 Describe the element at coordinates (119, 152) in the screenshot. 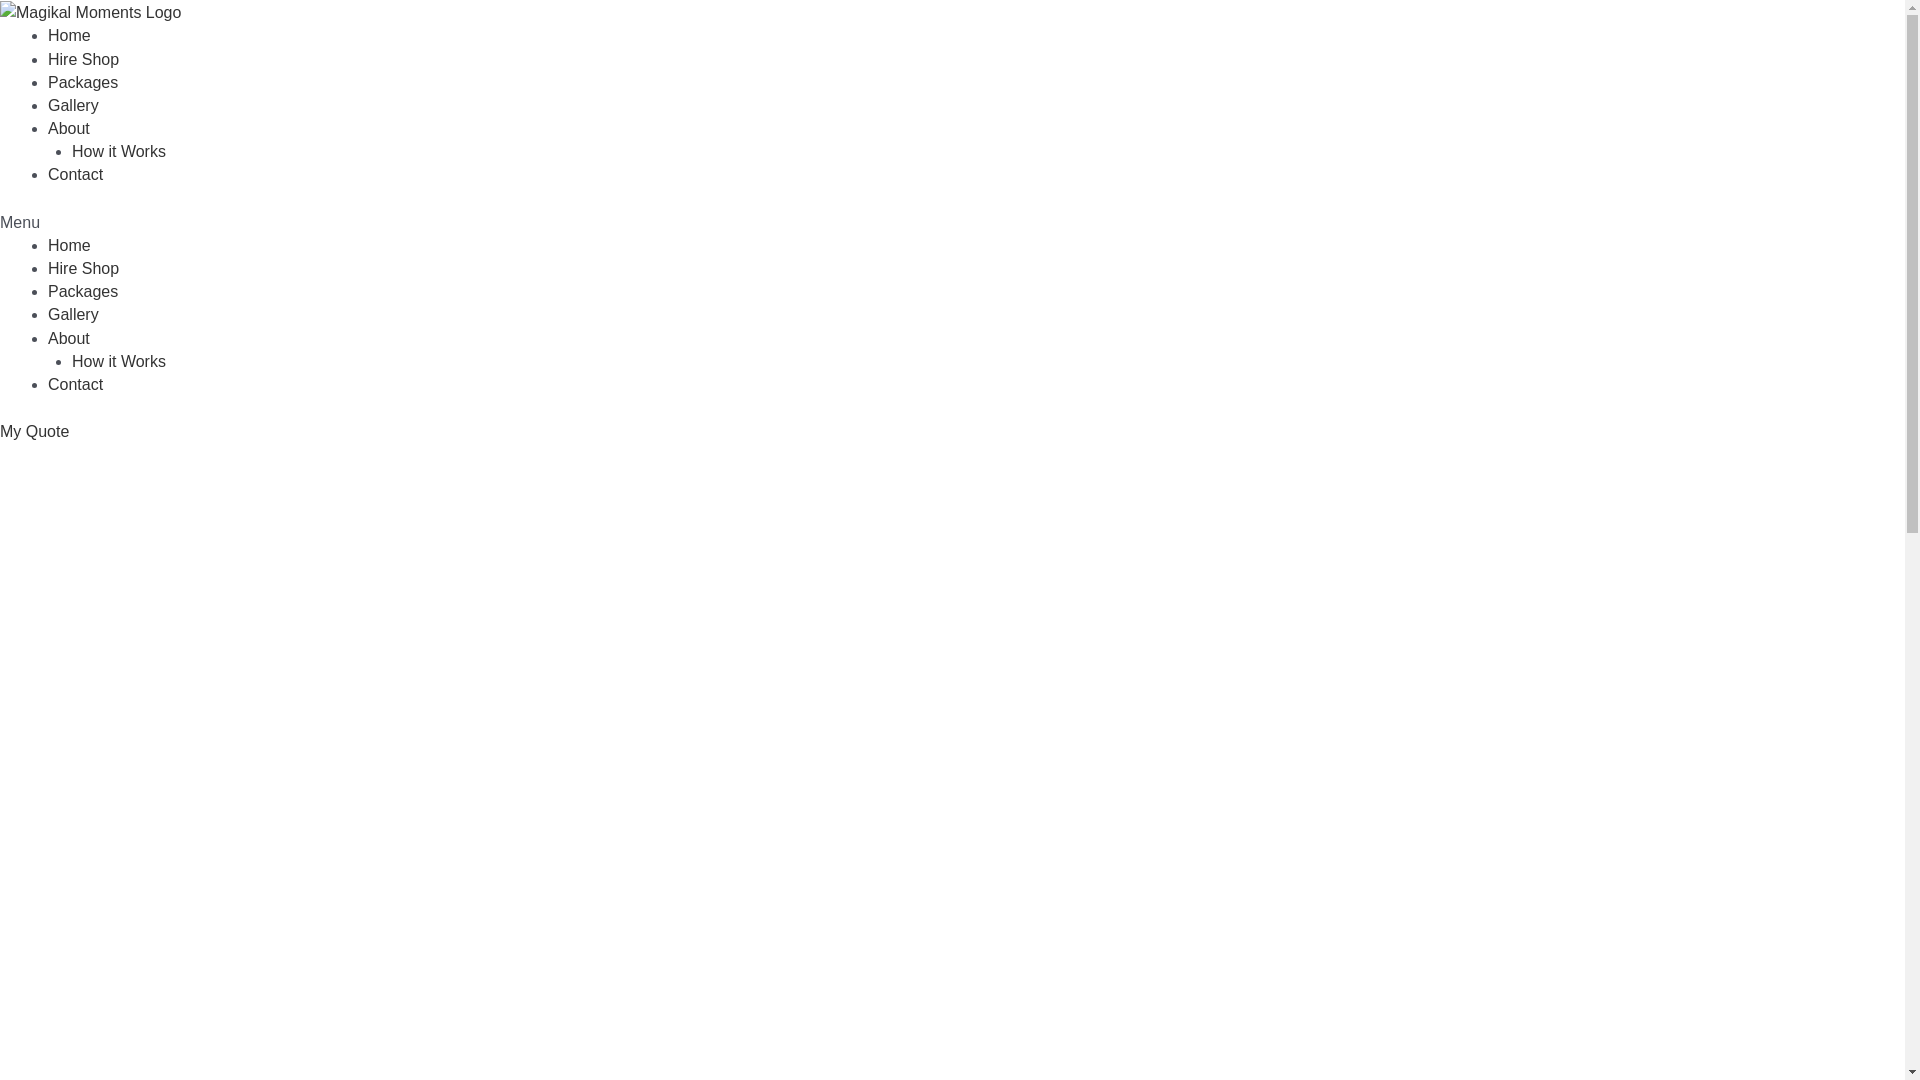

I see `How it Works` at that location.